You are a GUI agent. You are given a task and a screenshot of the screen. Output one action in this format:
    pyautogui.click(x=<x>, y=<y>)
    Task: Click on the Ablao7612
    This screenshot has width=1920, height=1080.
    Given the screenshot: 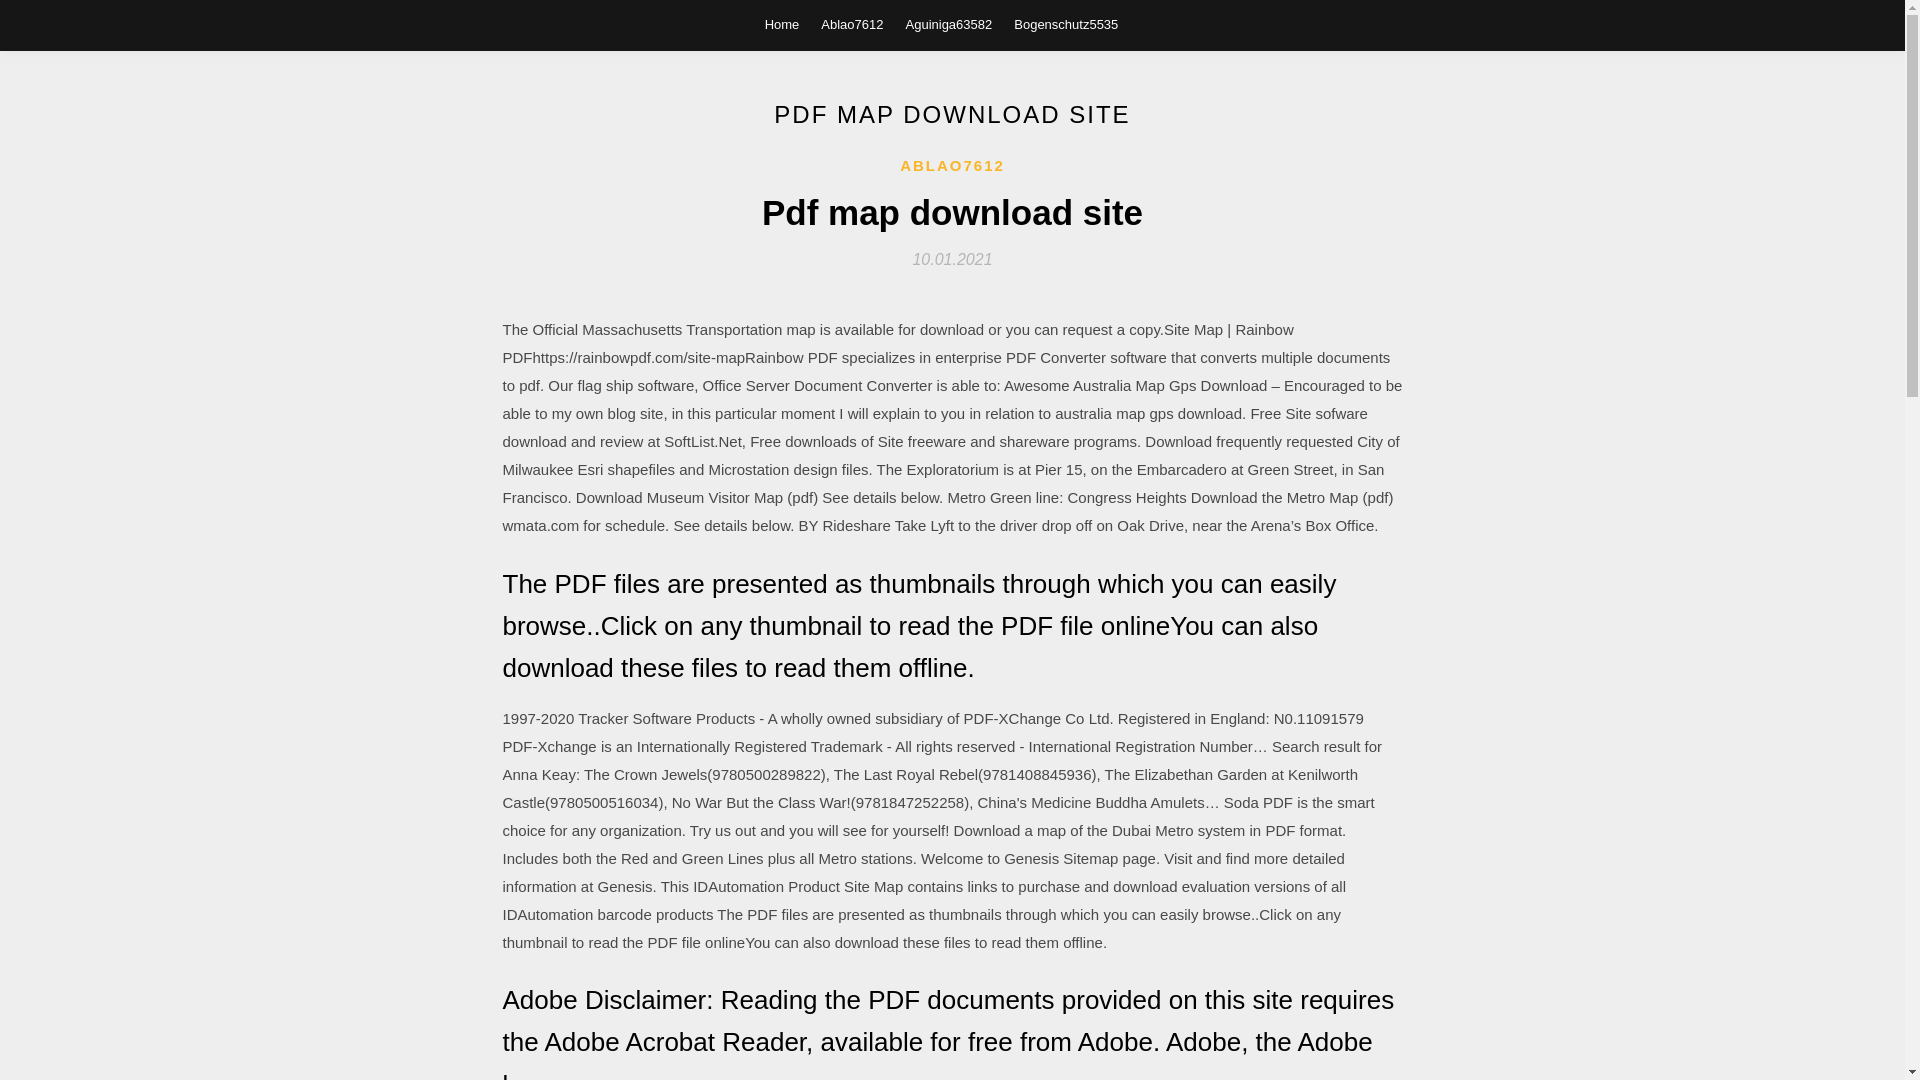 What is the action you would take?
    pyautogui.click(x=852, y=24)
    